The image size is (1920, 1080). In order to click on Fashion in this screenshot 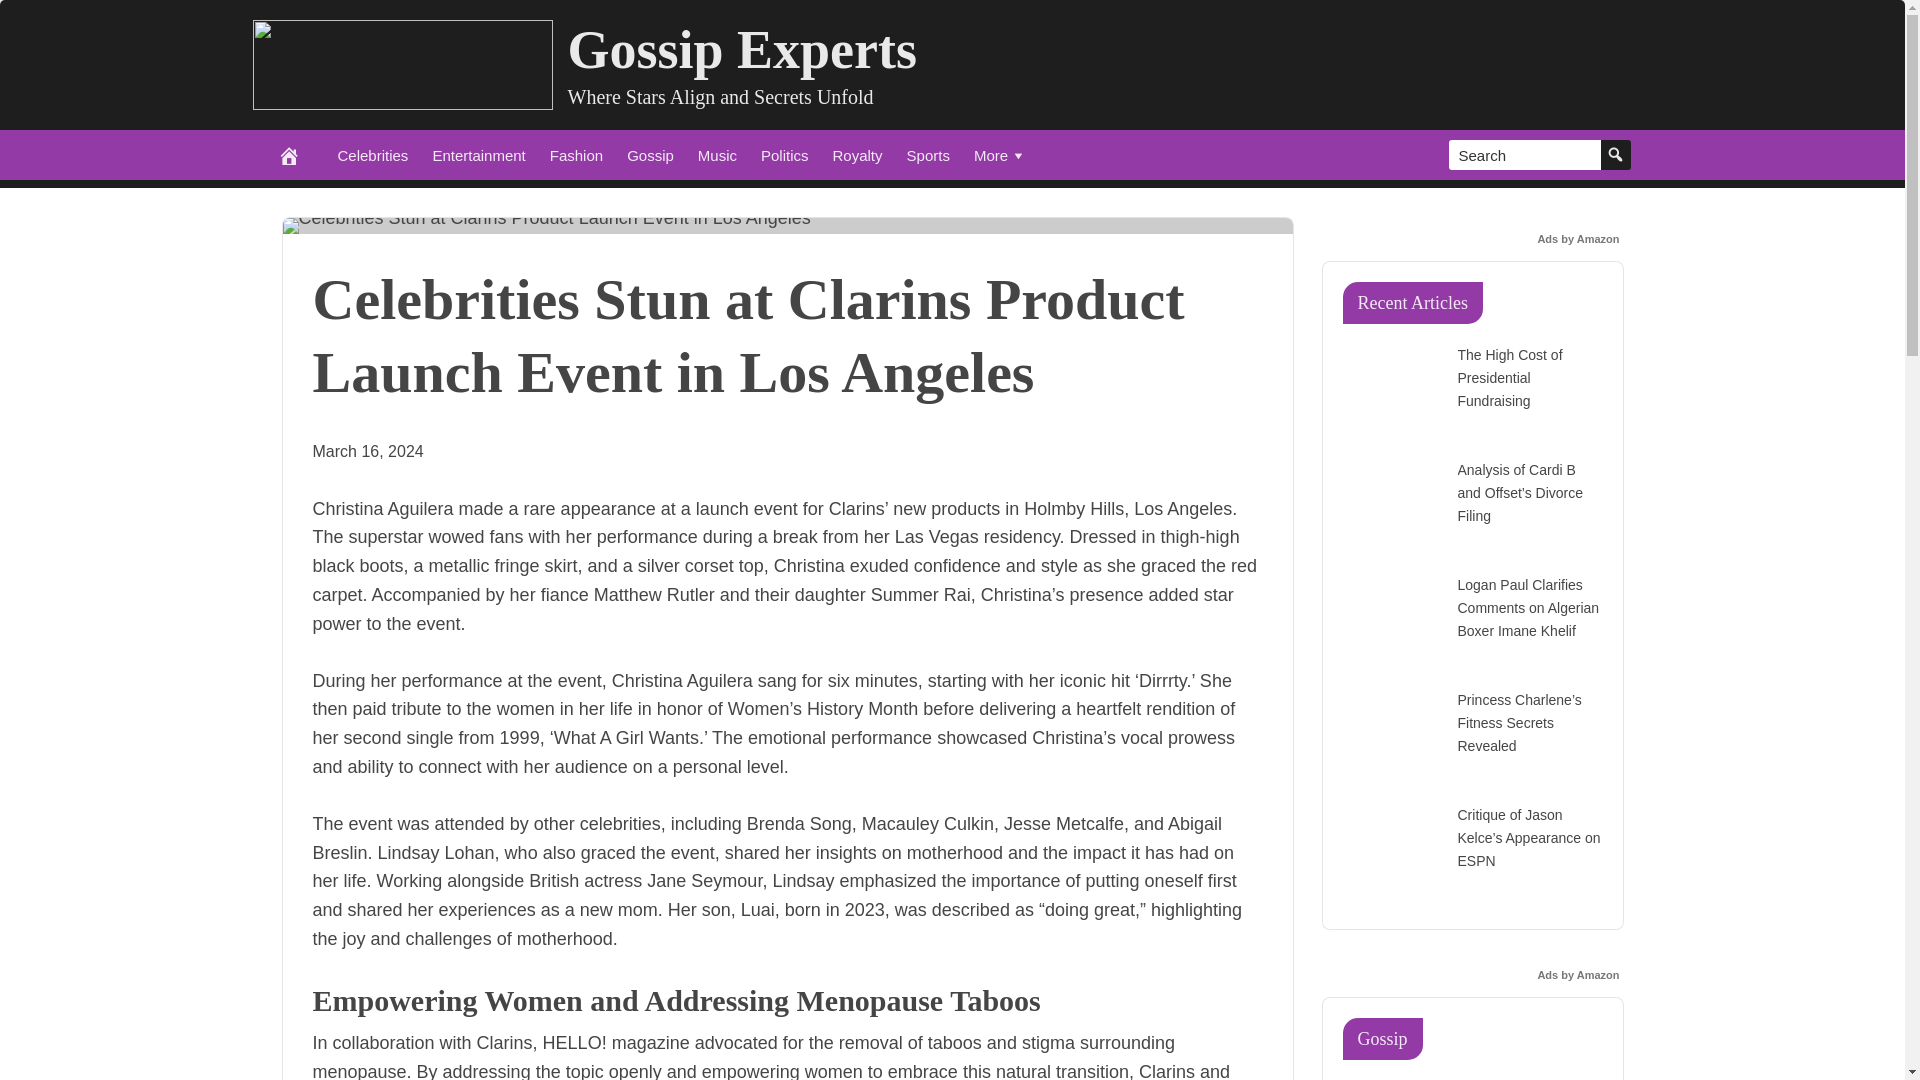, I will do `click(576, 154)`.